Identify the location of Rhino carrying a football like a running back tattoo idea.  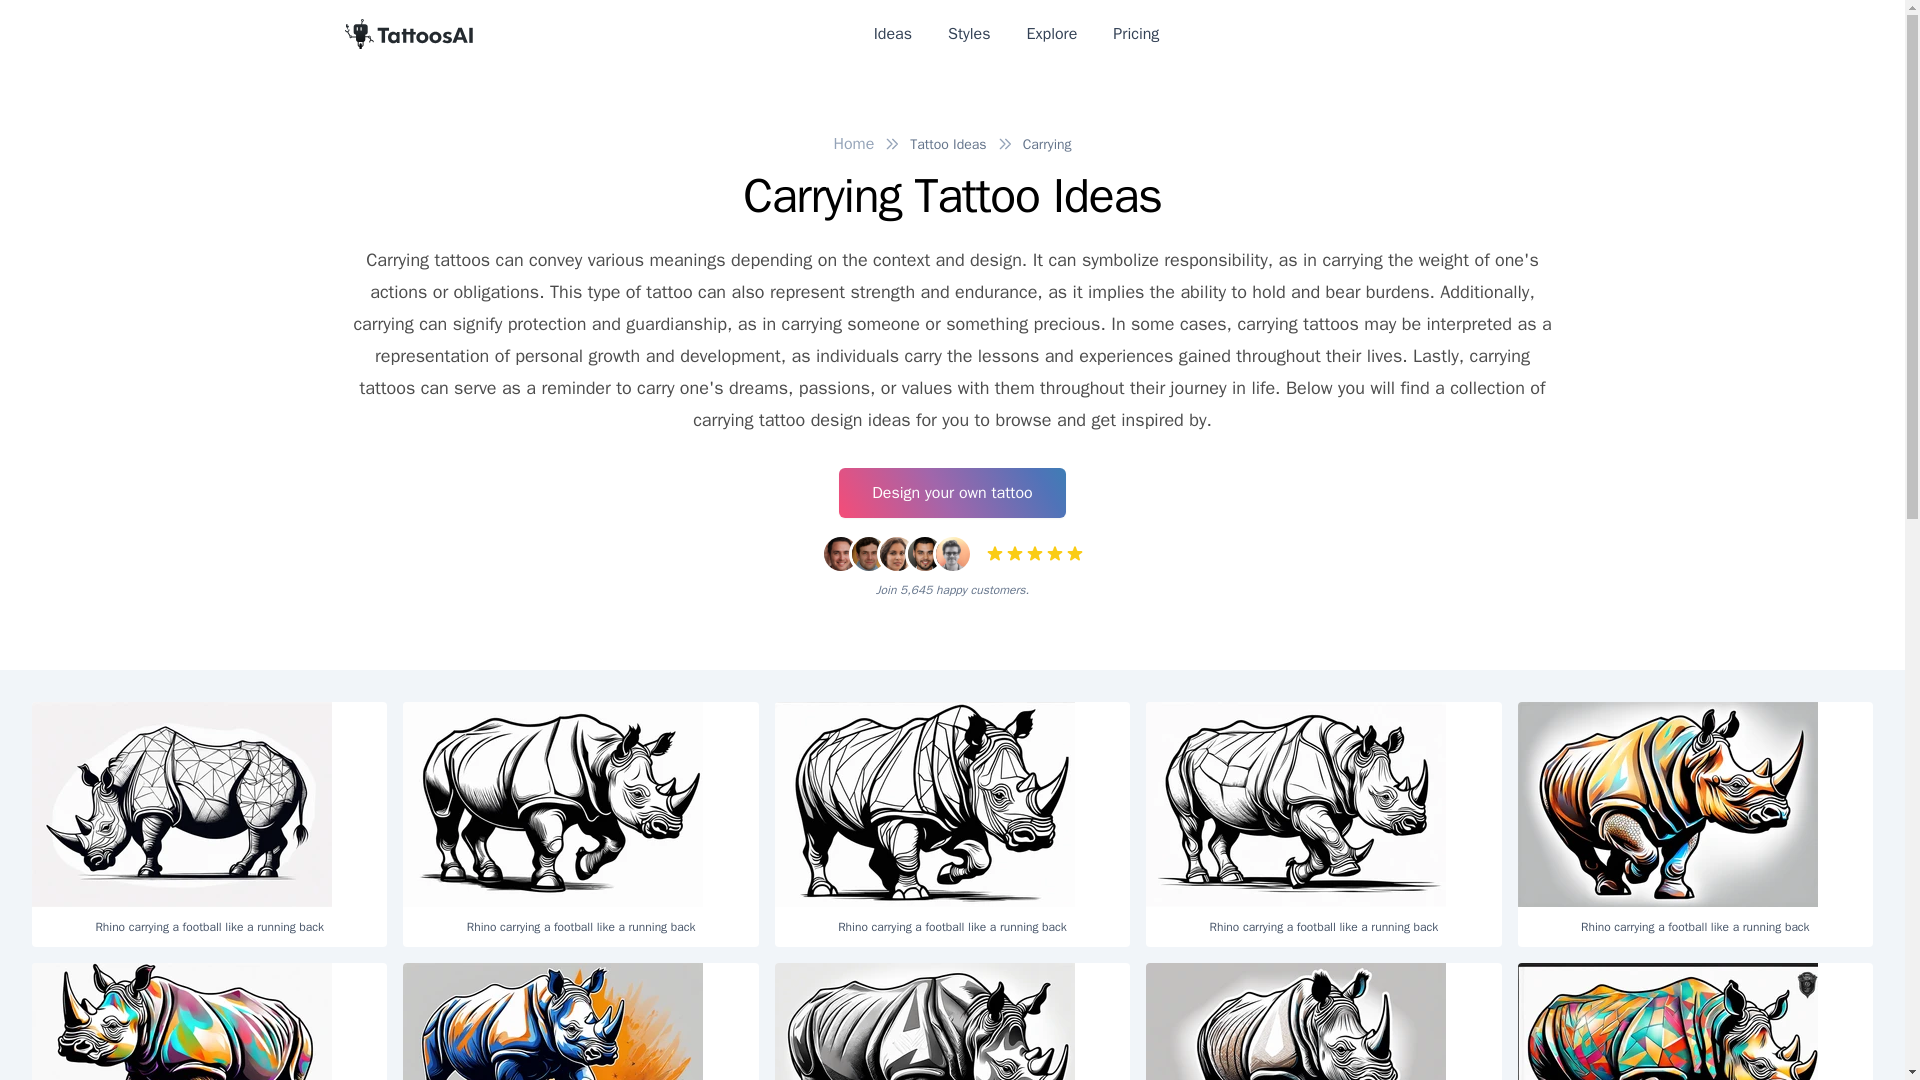
(552, 1022).